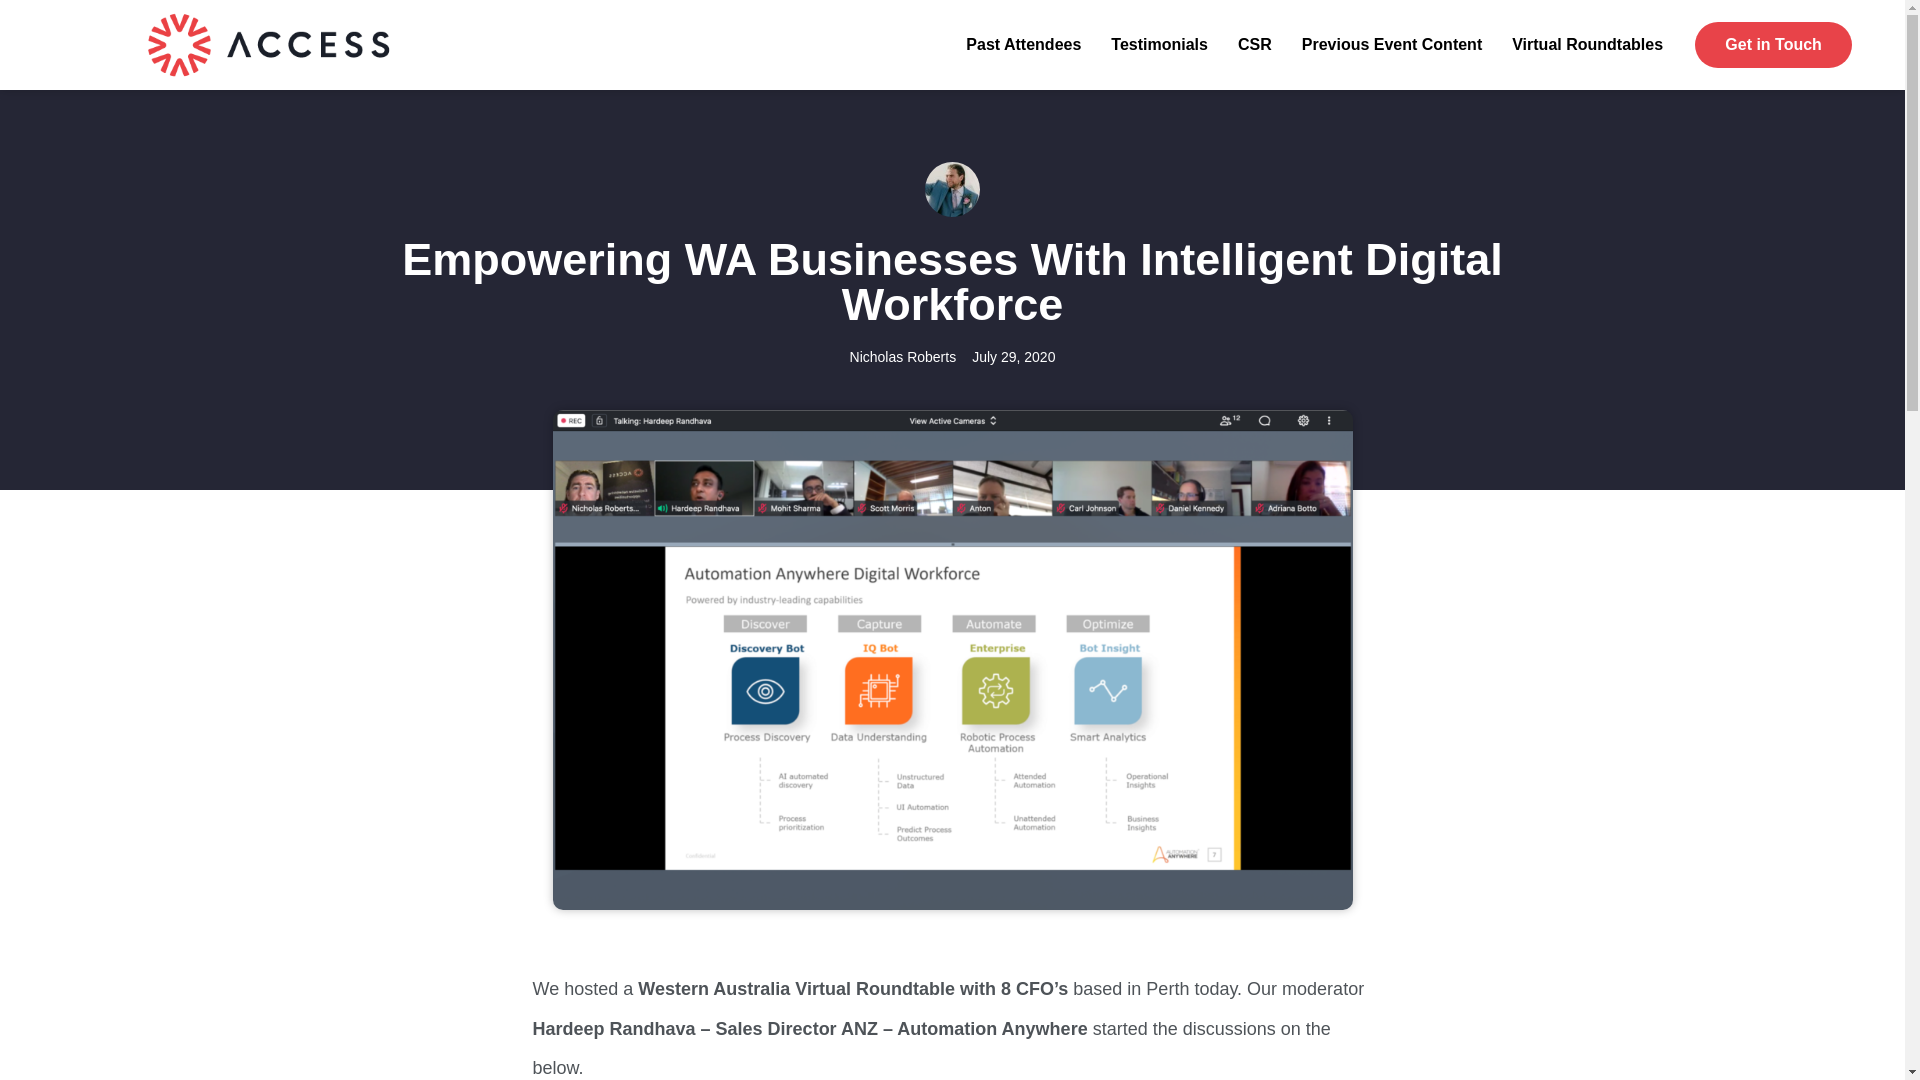  Describe the element at coordinates (1254, 44) in the screenshot. I see `CSR` at that location.